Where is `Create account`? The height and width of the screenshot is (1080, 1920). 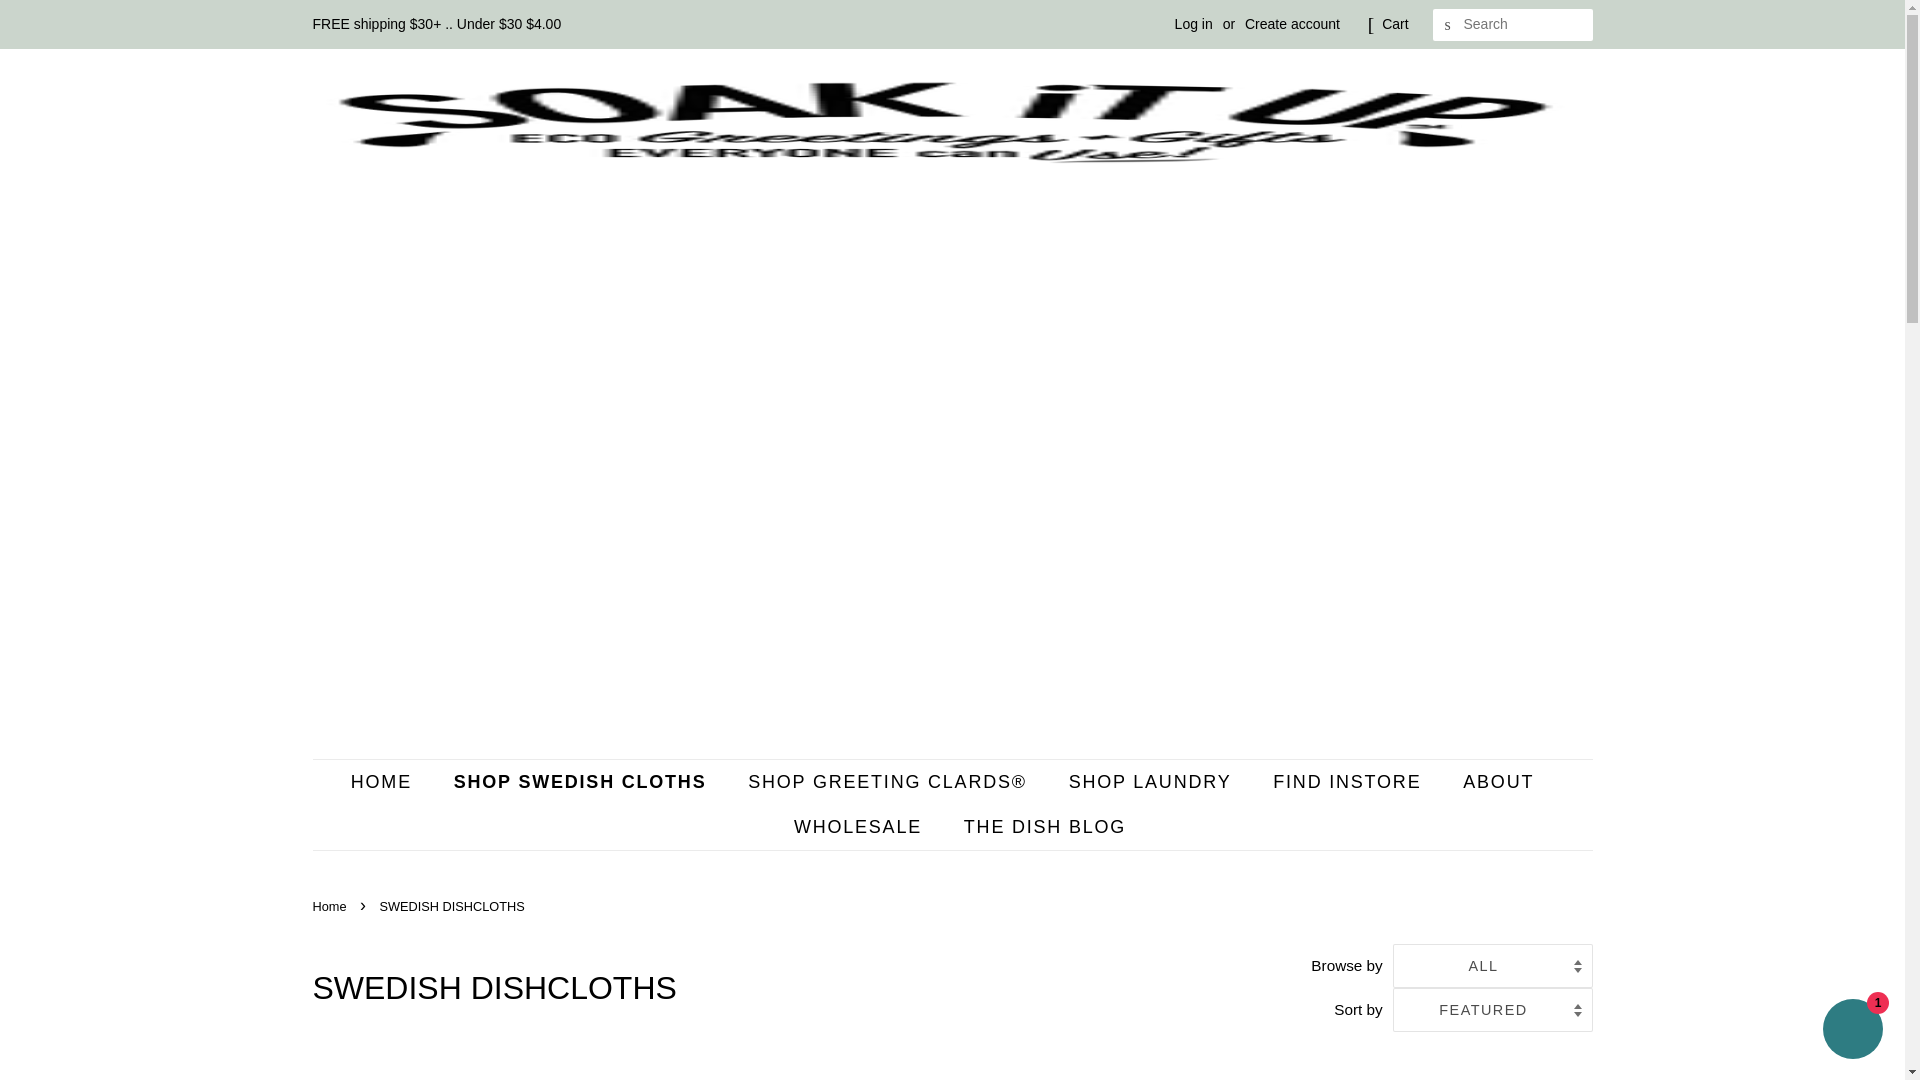 Create account is located at coordinates (1292, 24).